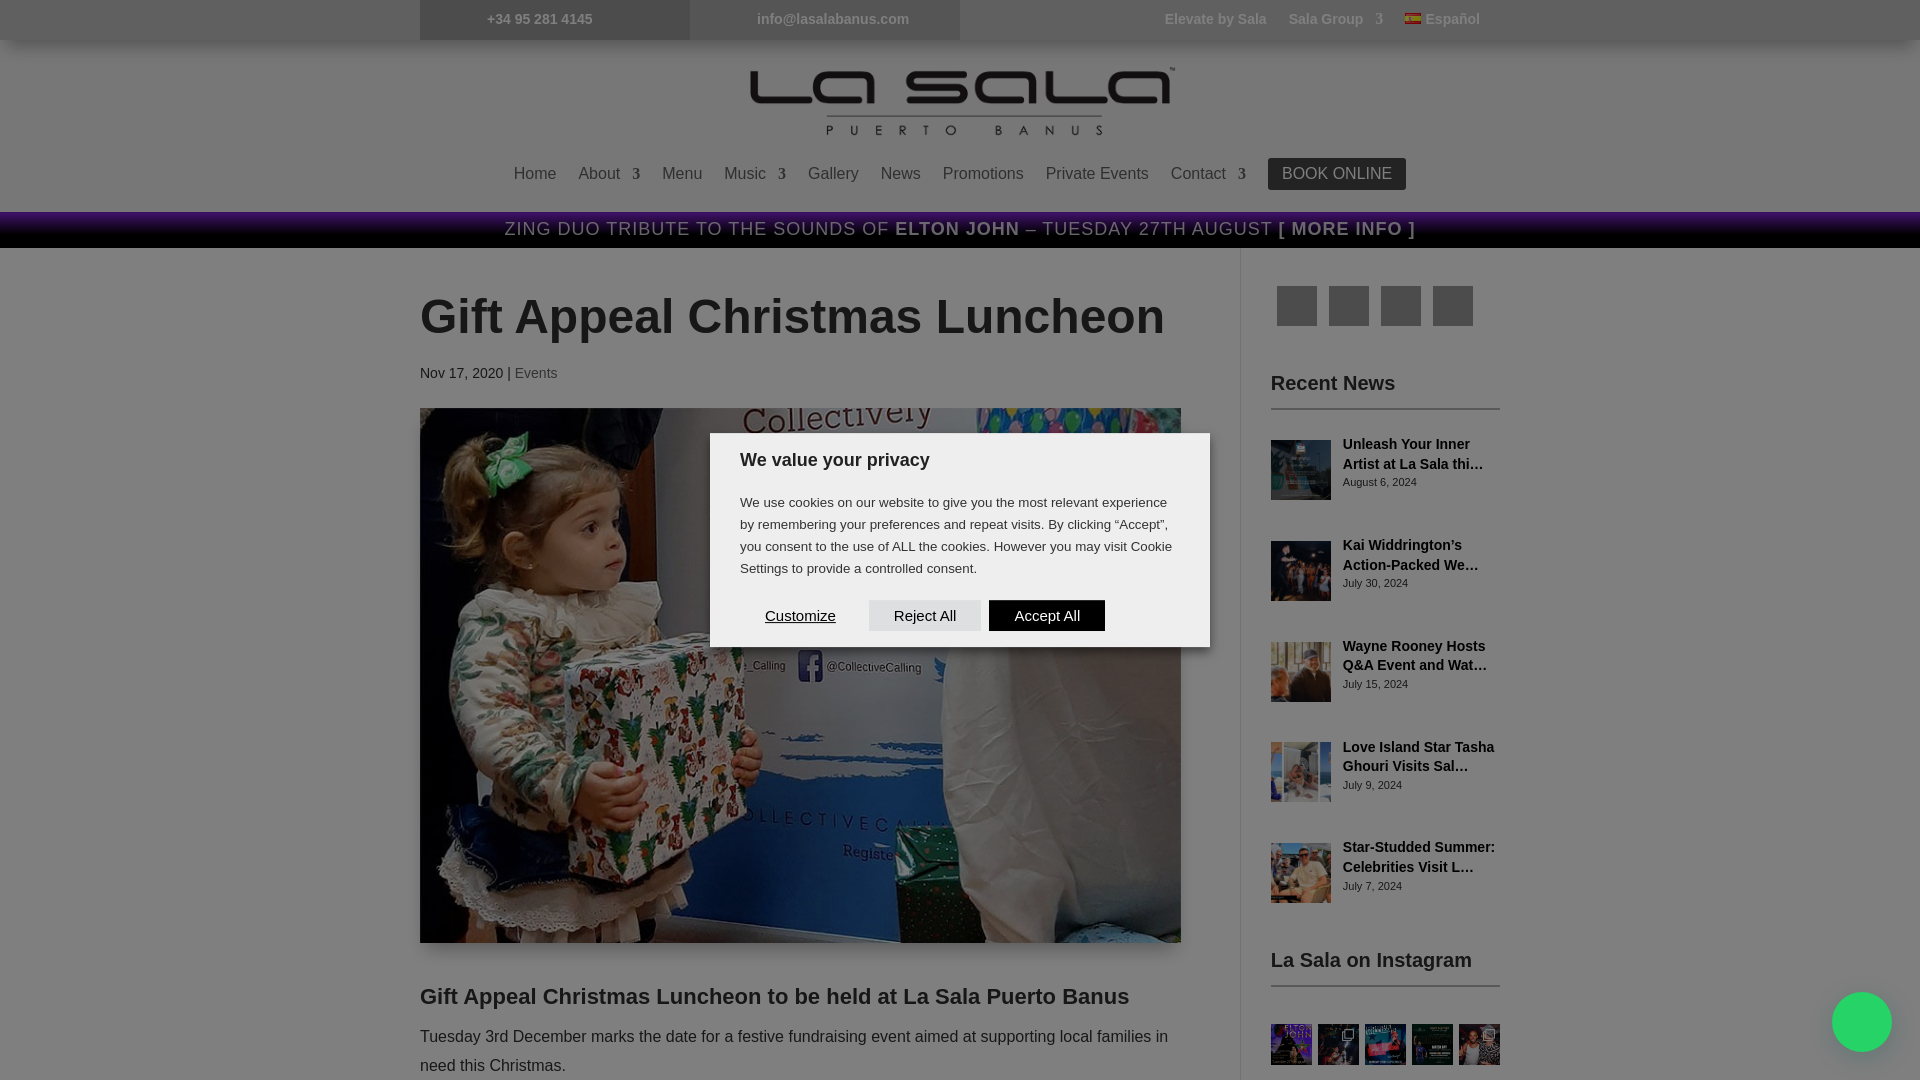 Image resolution: width=1920 pixels, height=1080 pixels. What do you see at coordinates (1097, 174) in the screenshot?
I see `Private Events` at bounding box center [1097, 174].